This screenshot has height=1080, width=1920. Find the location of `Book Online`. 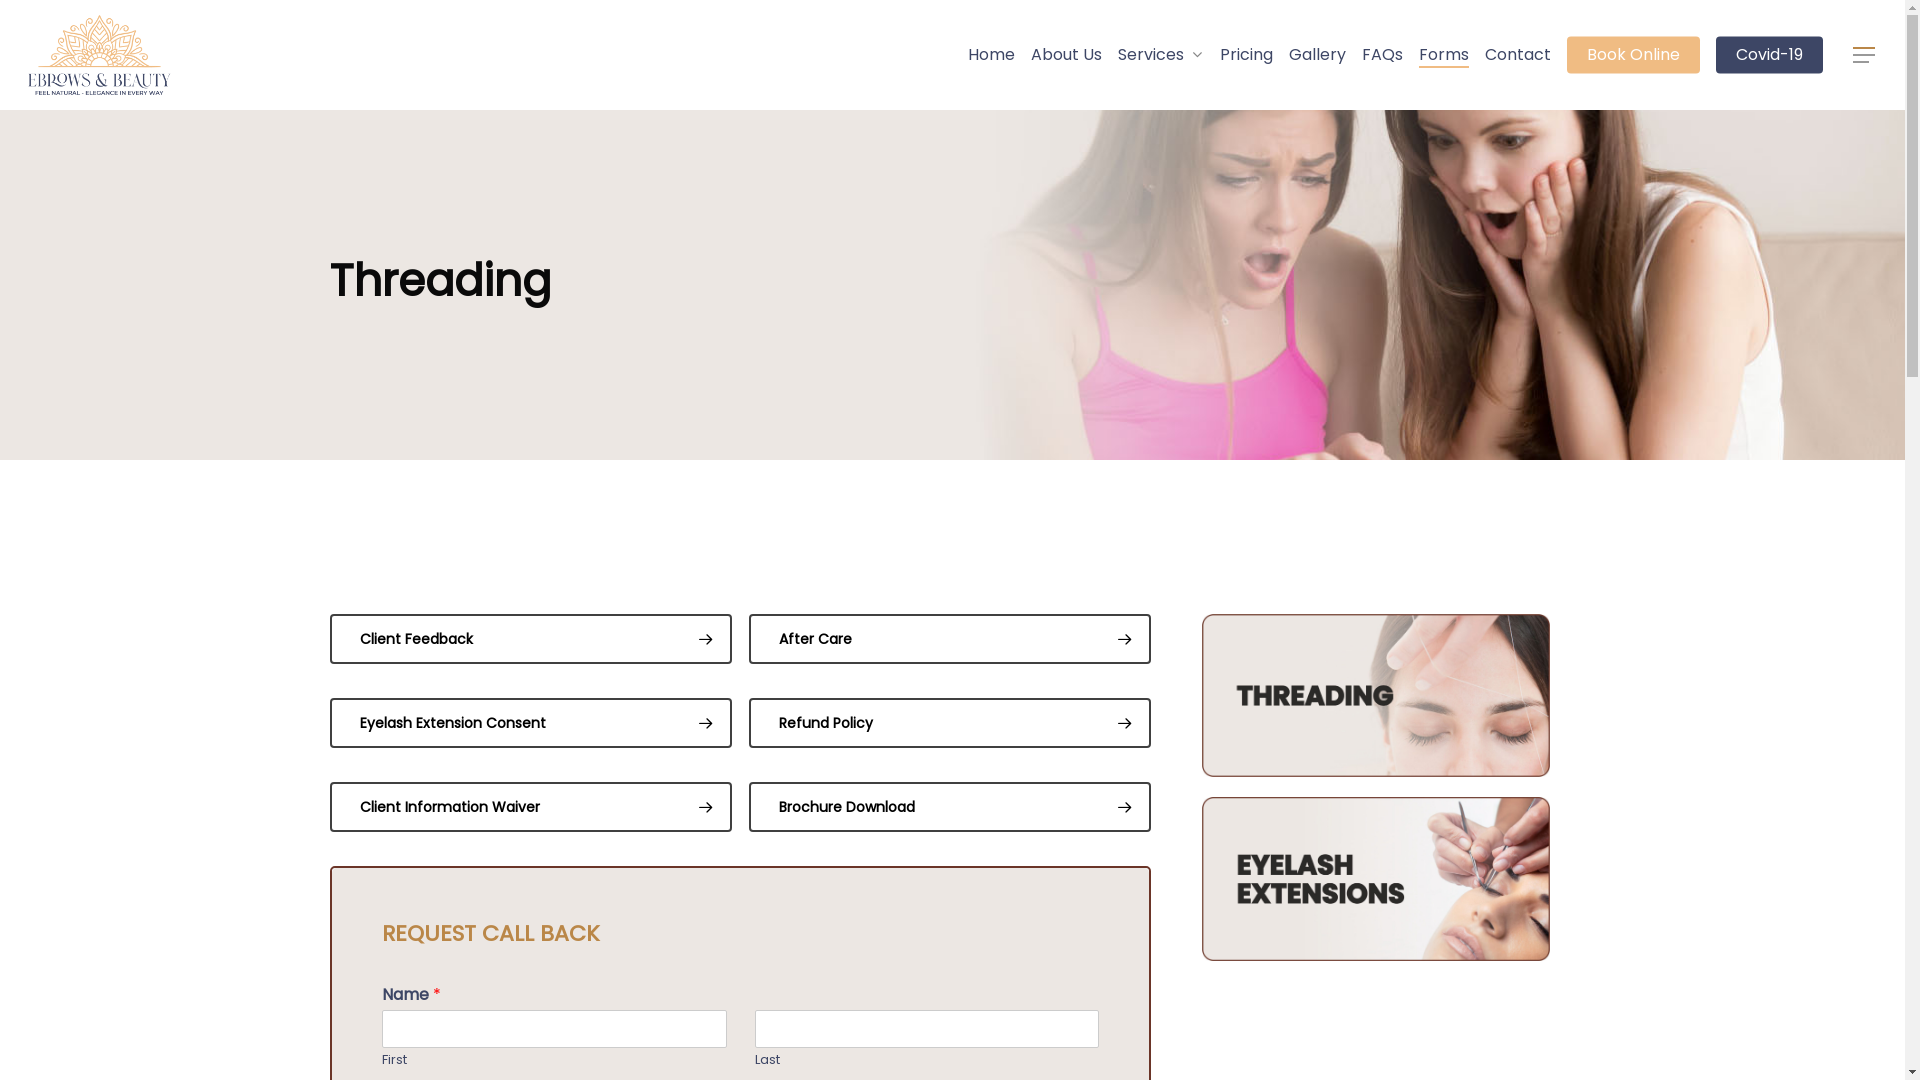

Book Online is located at coordinates (1634, 55).